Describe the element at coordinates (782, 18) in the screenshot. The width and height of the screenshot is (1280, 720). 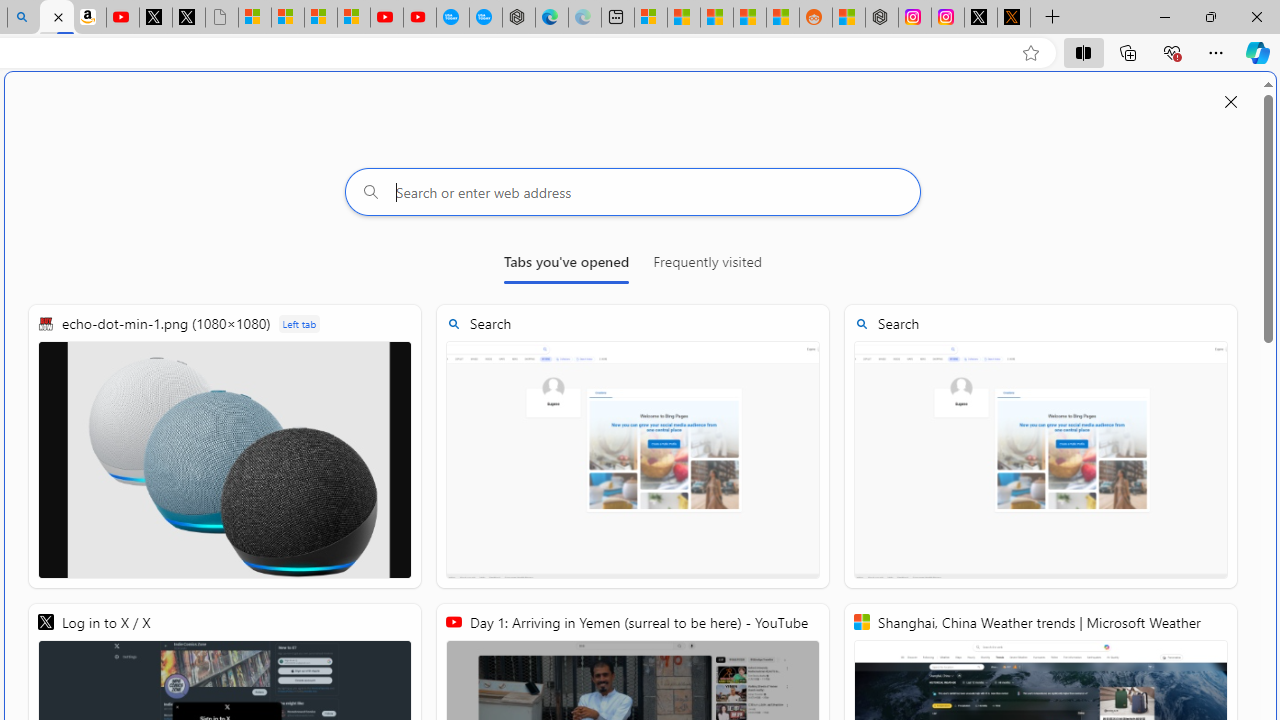
I see `Shanghai, China Weather trends | Microsoft Weather` at that location.